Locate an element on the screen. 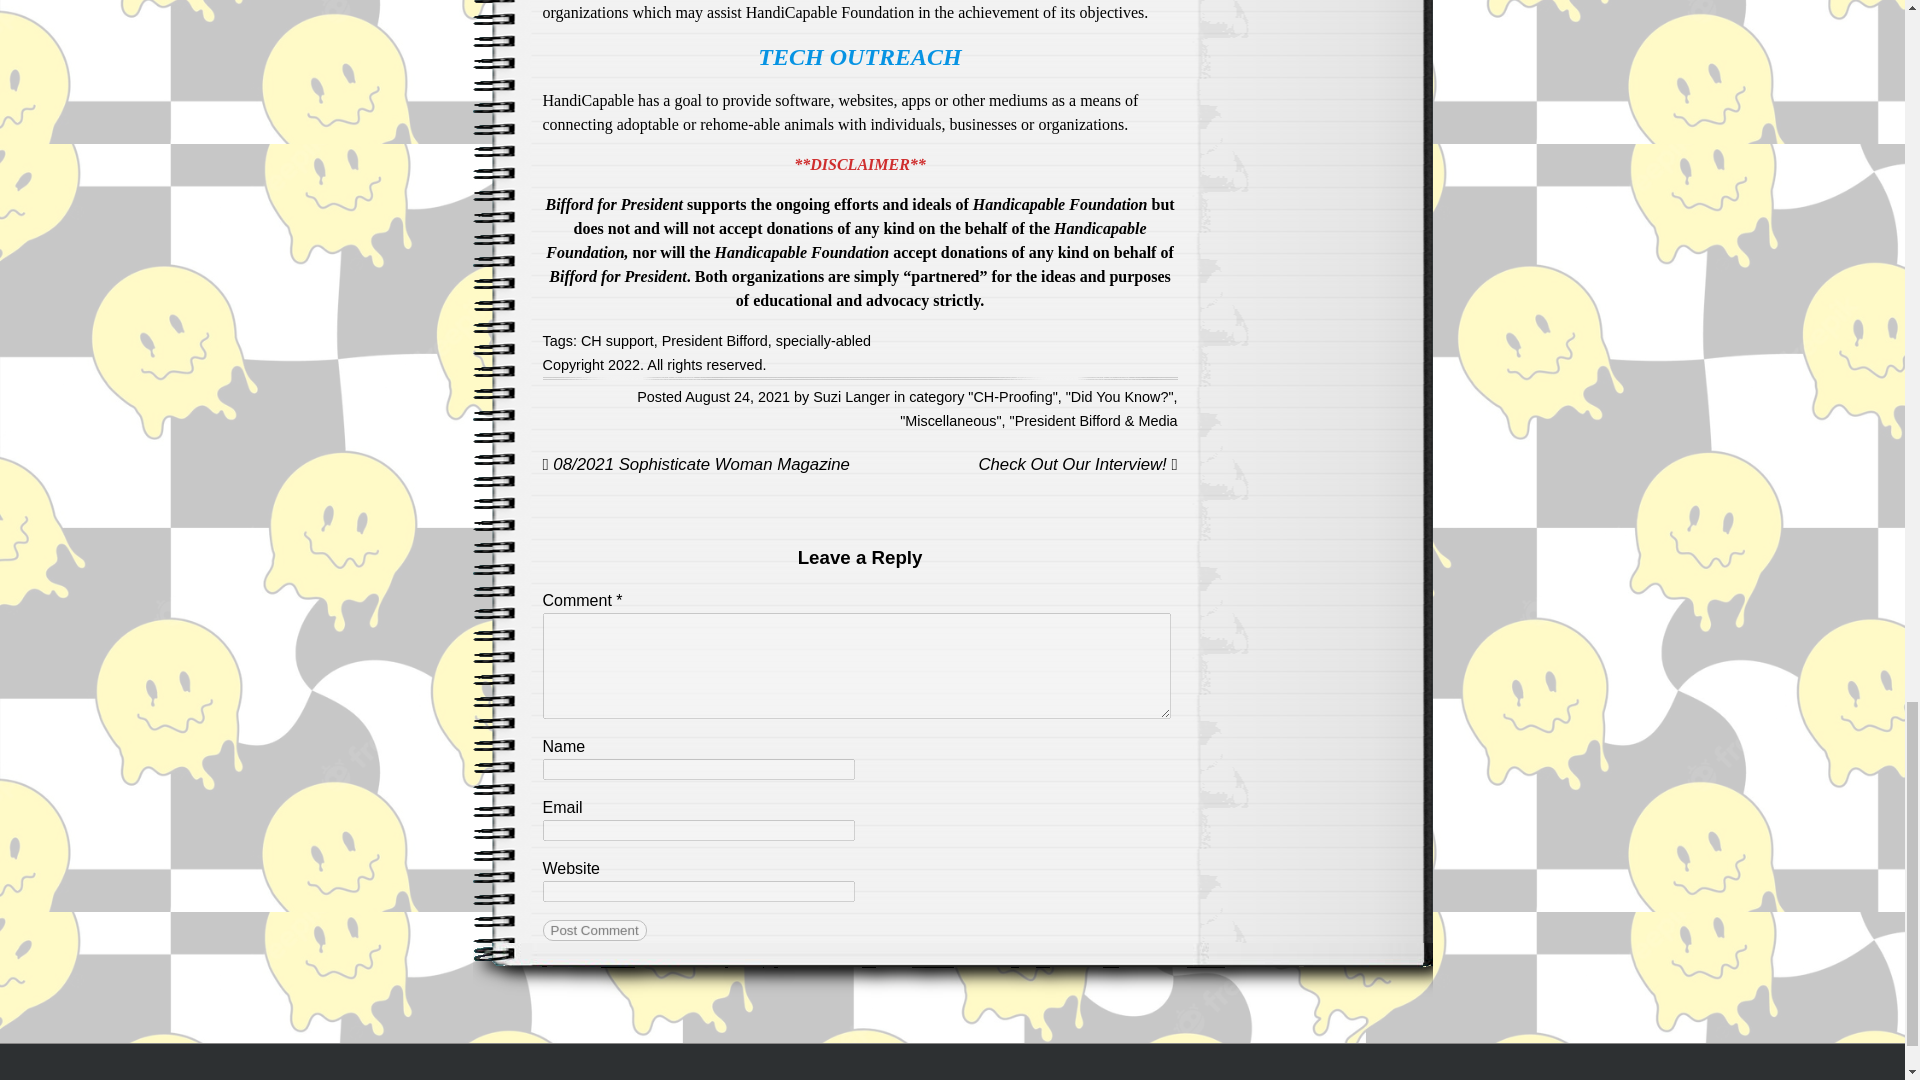  Miscellaneous is located at coordinates (950, 420).